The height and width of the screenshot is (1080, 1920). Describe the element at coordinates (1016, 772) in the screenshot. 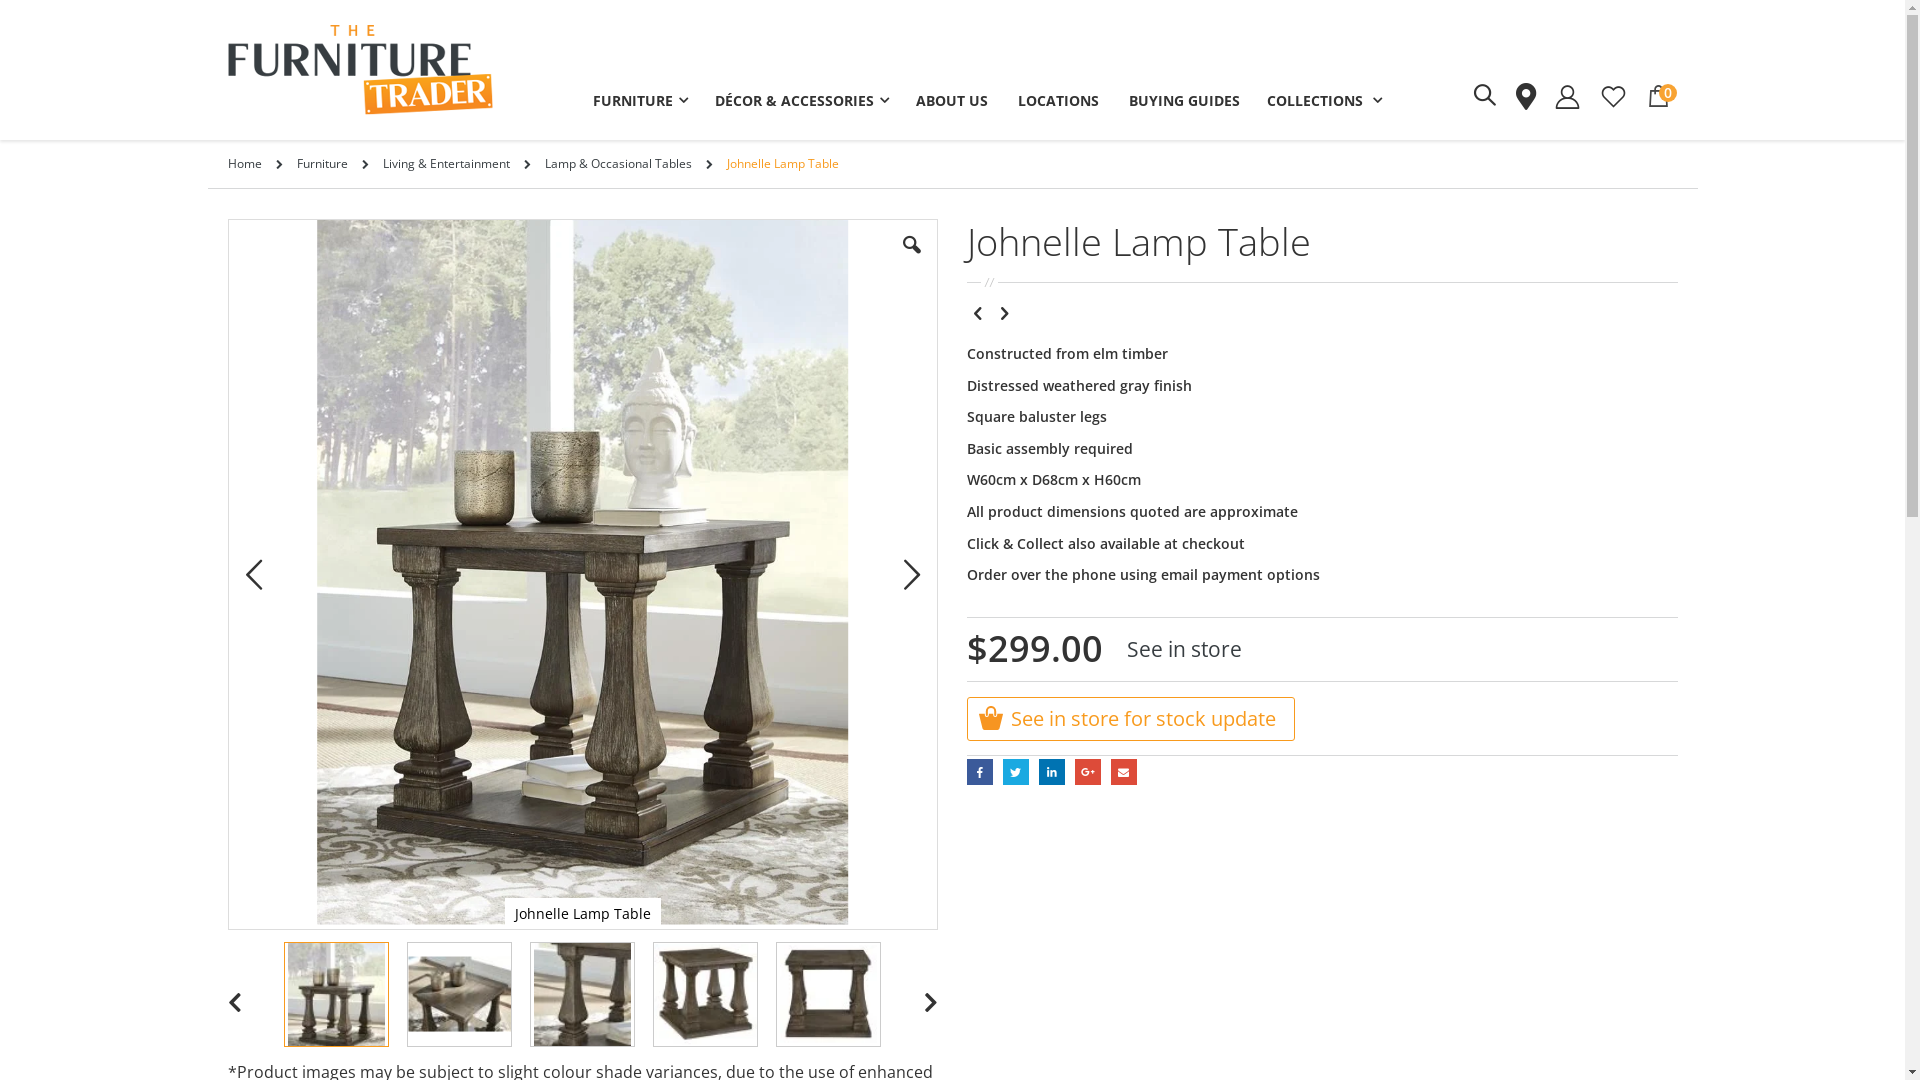

I see `Twitter` at that location.